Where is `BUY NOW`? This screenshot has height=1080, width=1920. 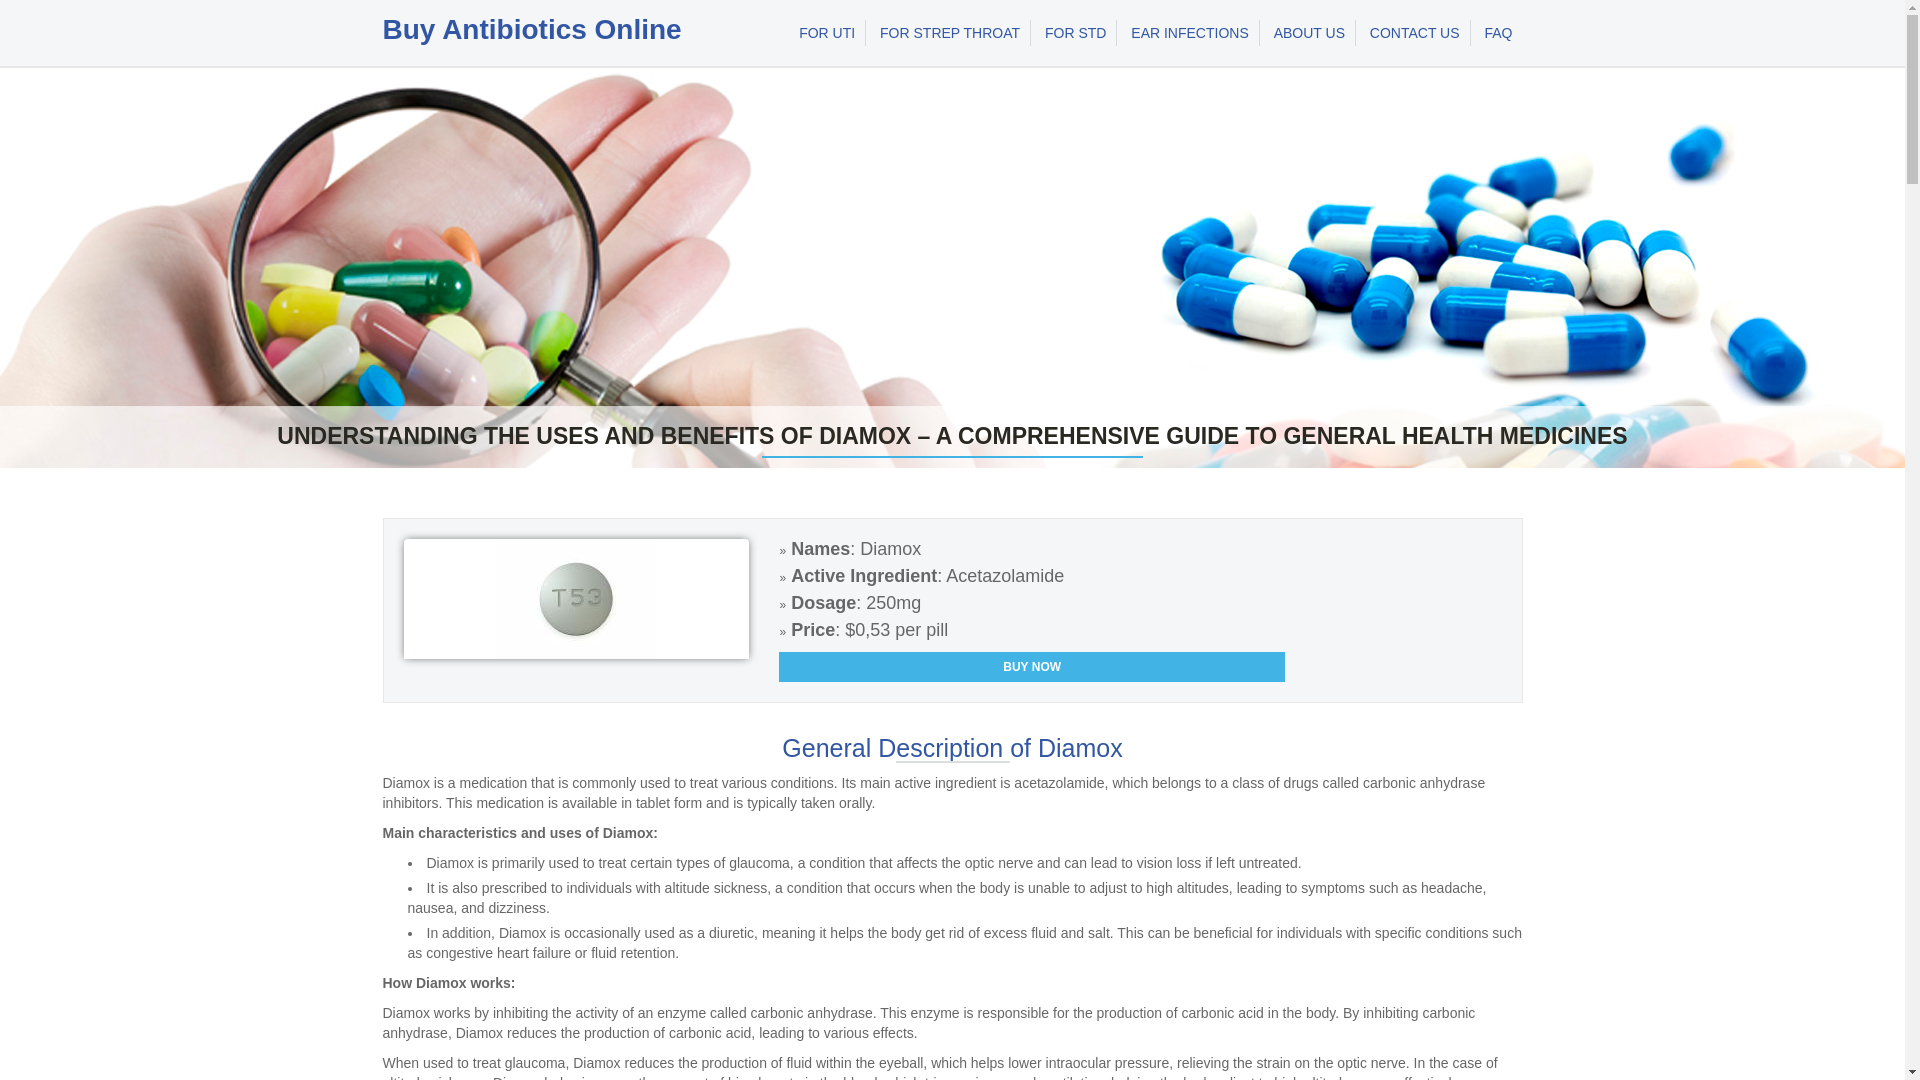
BUY NOW is located at coordinates (1032, 666).